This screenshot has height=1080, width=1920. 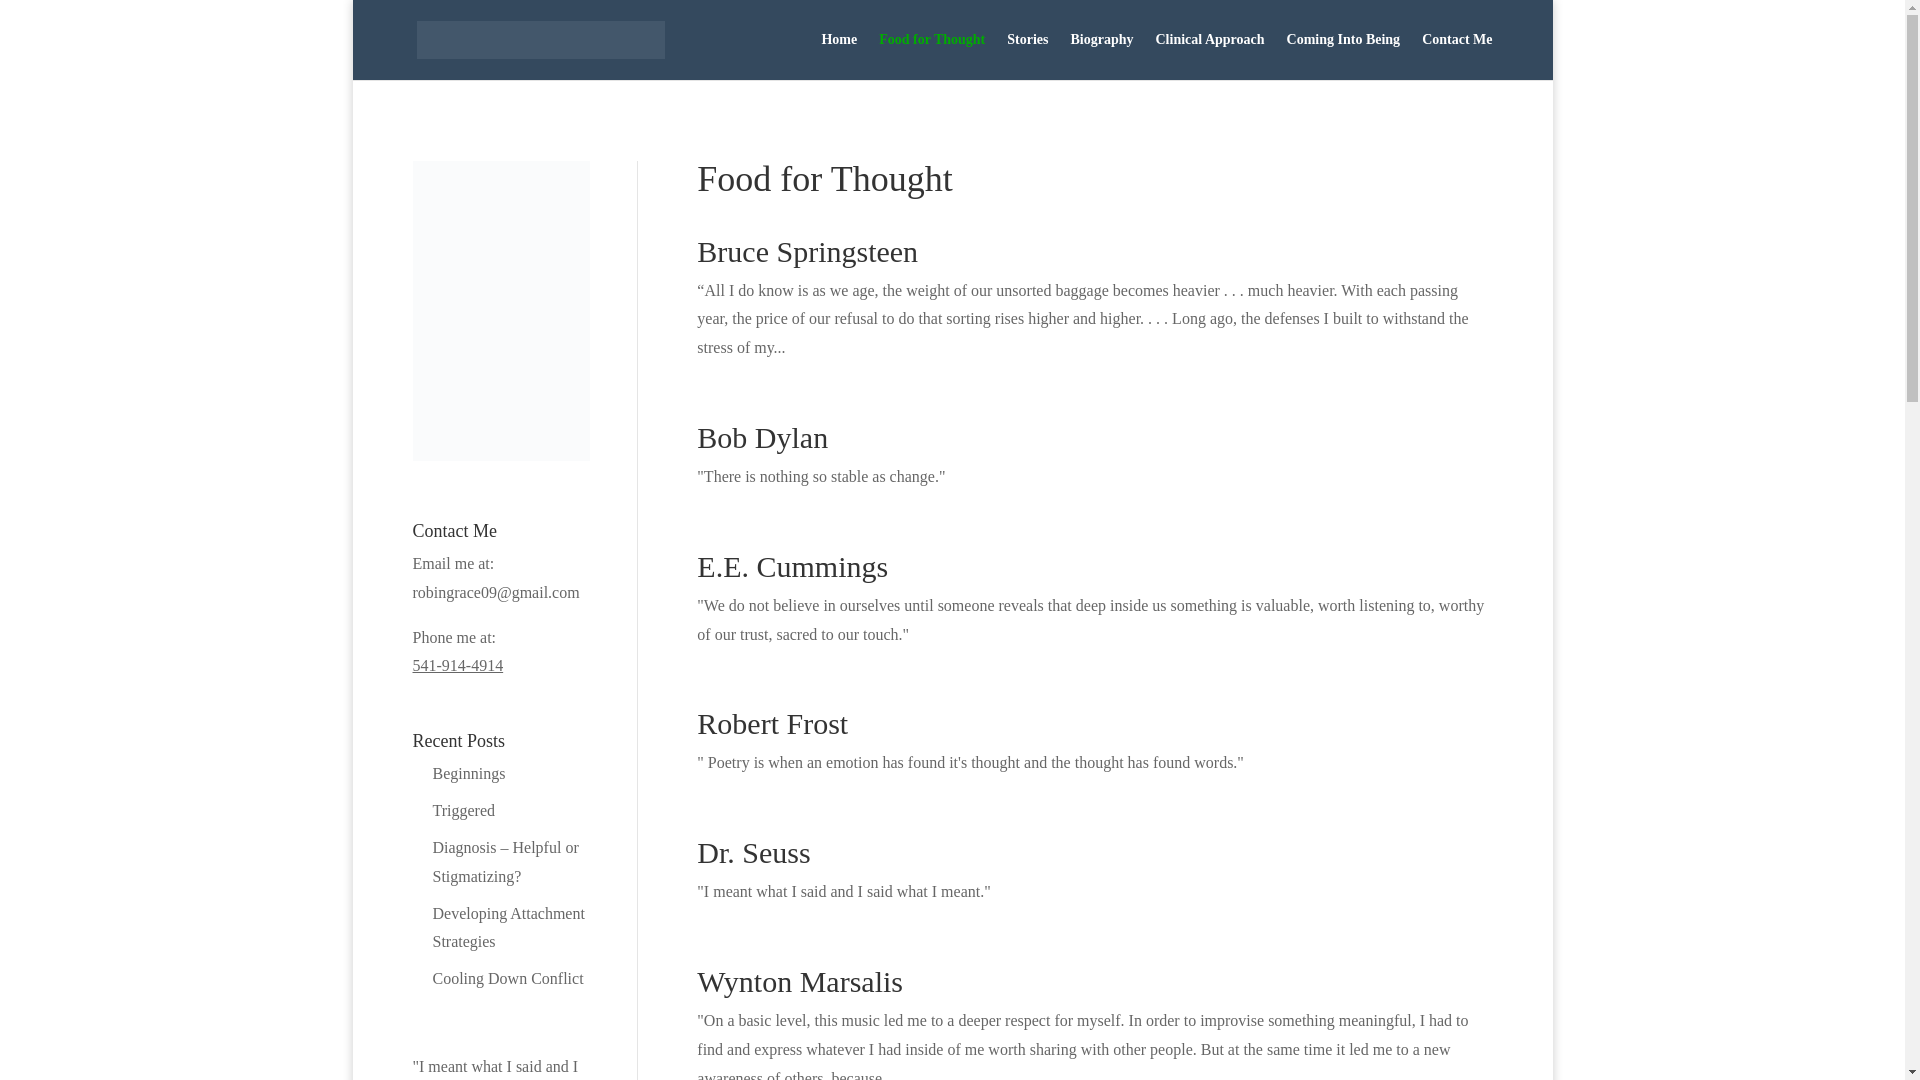 I want to click on Dr. Seuss, so click(x=753, y=852).